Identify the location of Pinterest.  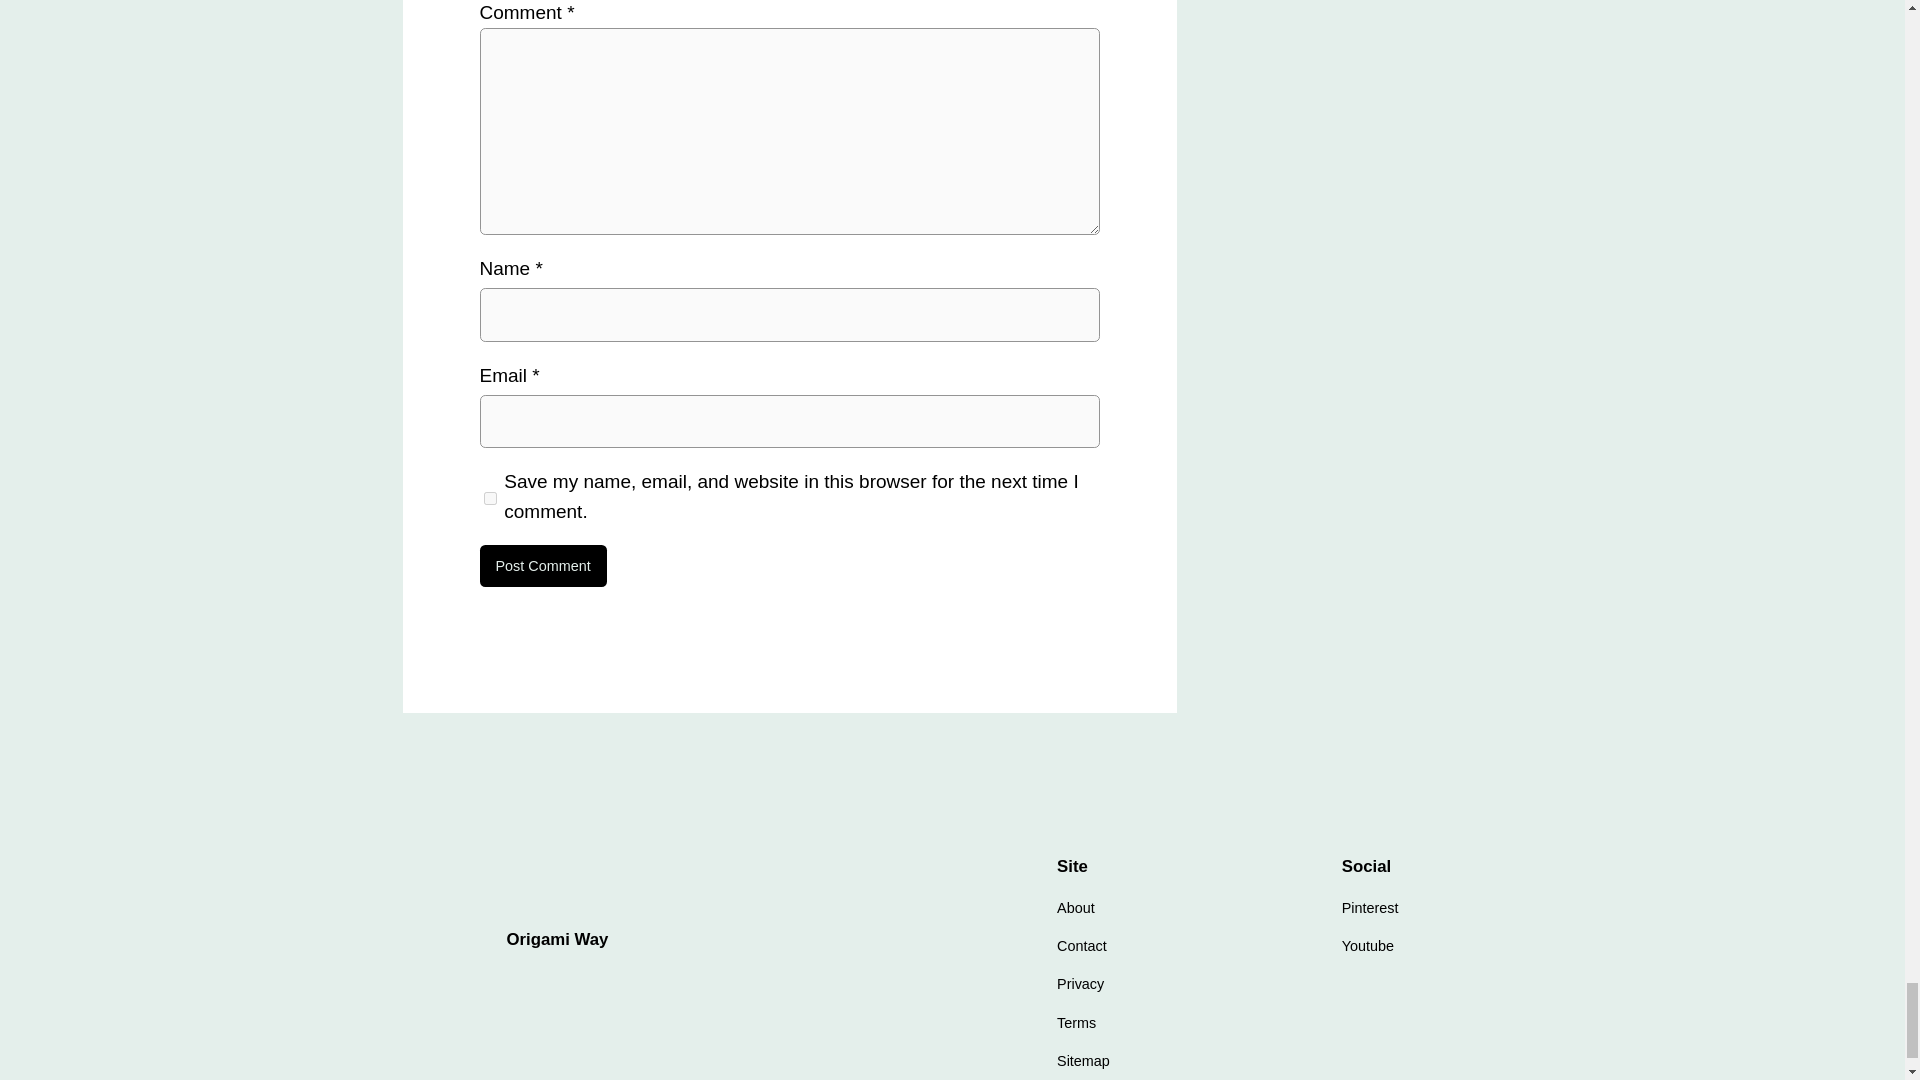
(1370, 908).